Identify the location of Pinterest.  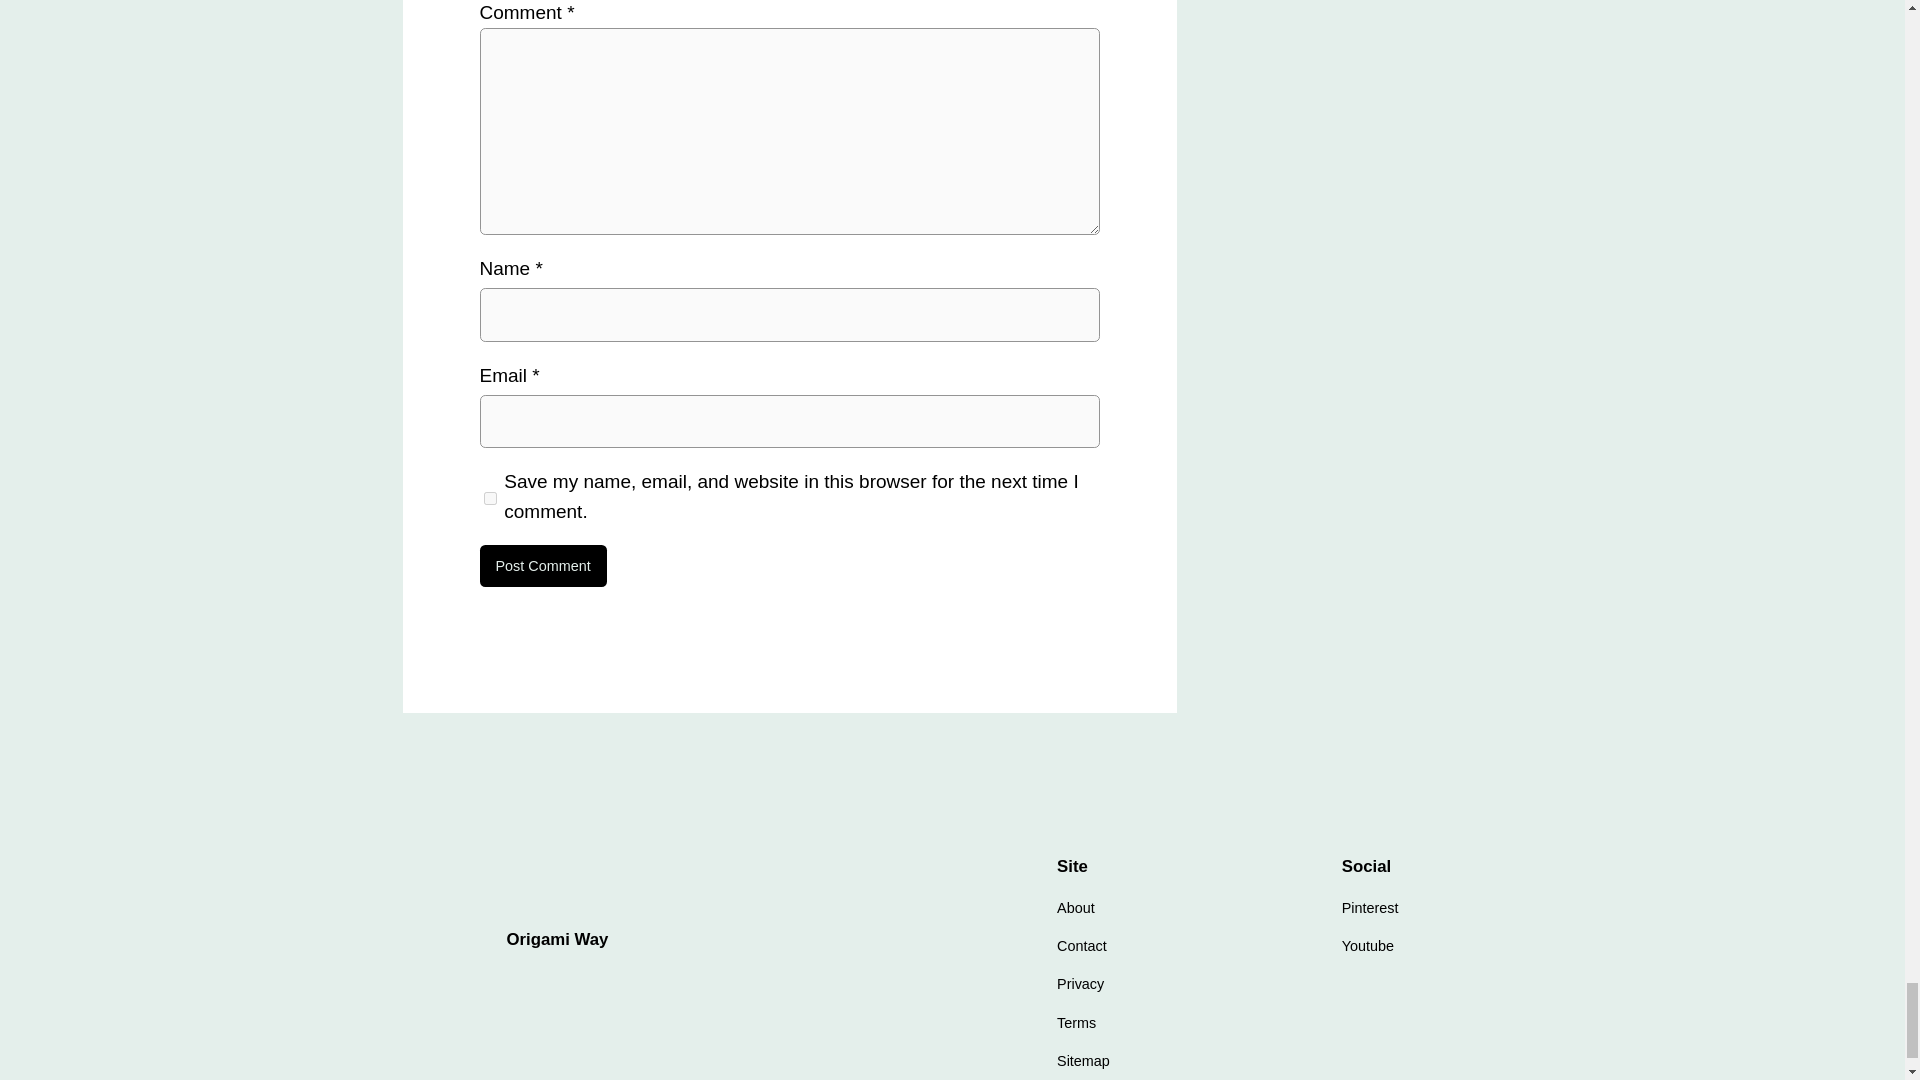
(1370, 908).